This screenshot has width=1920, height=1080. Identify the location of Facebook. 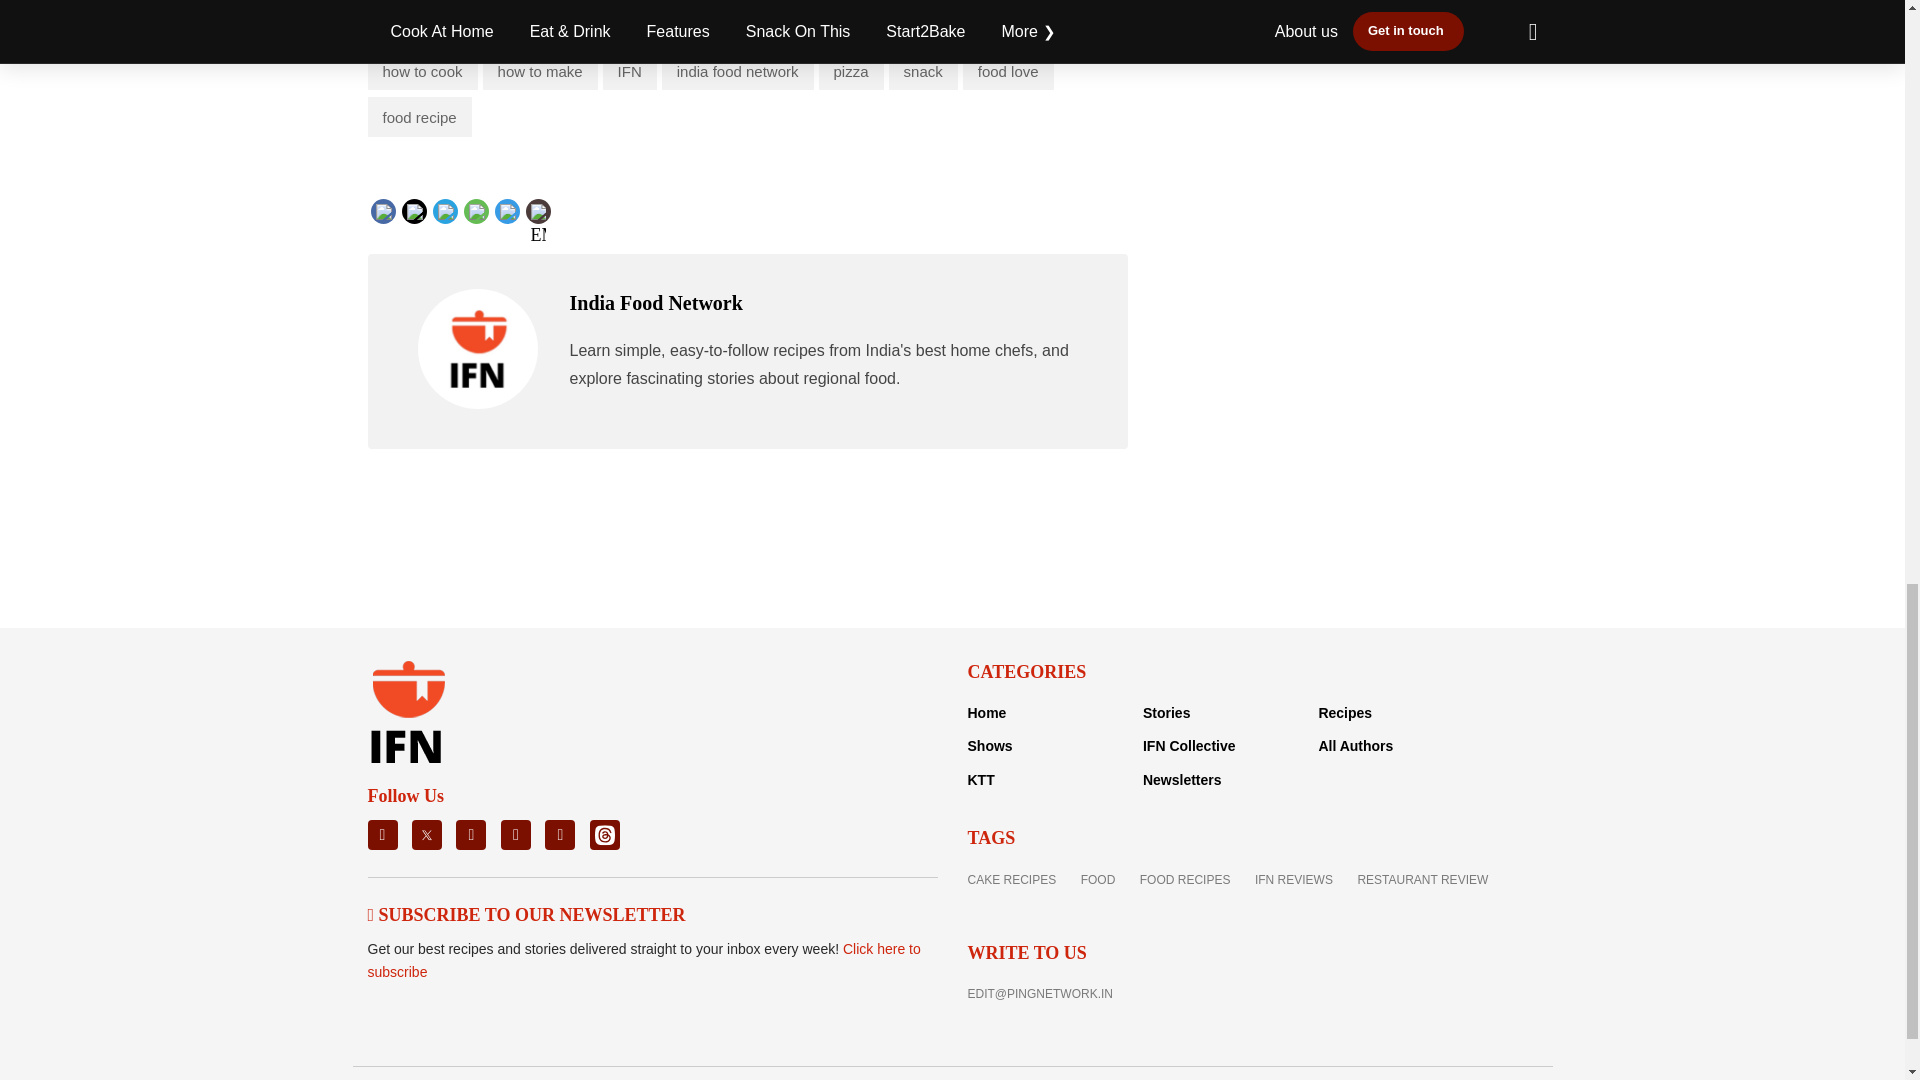
(423, 209).